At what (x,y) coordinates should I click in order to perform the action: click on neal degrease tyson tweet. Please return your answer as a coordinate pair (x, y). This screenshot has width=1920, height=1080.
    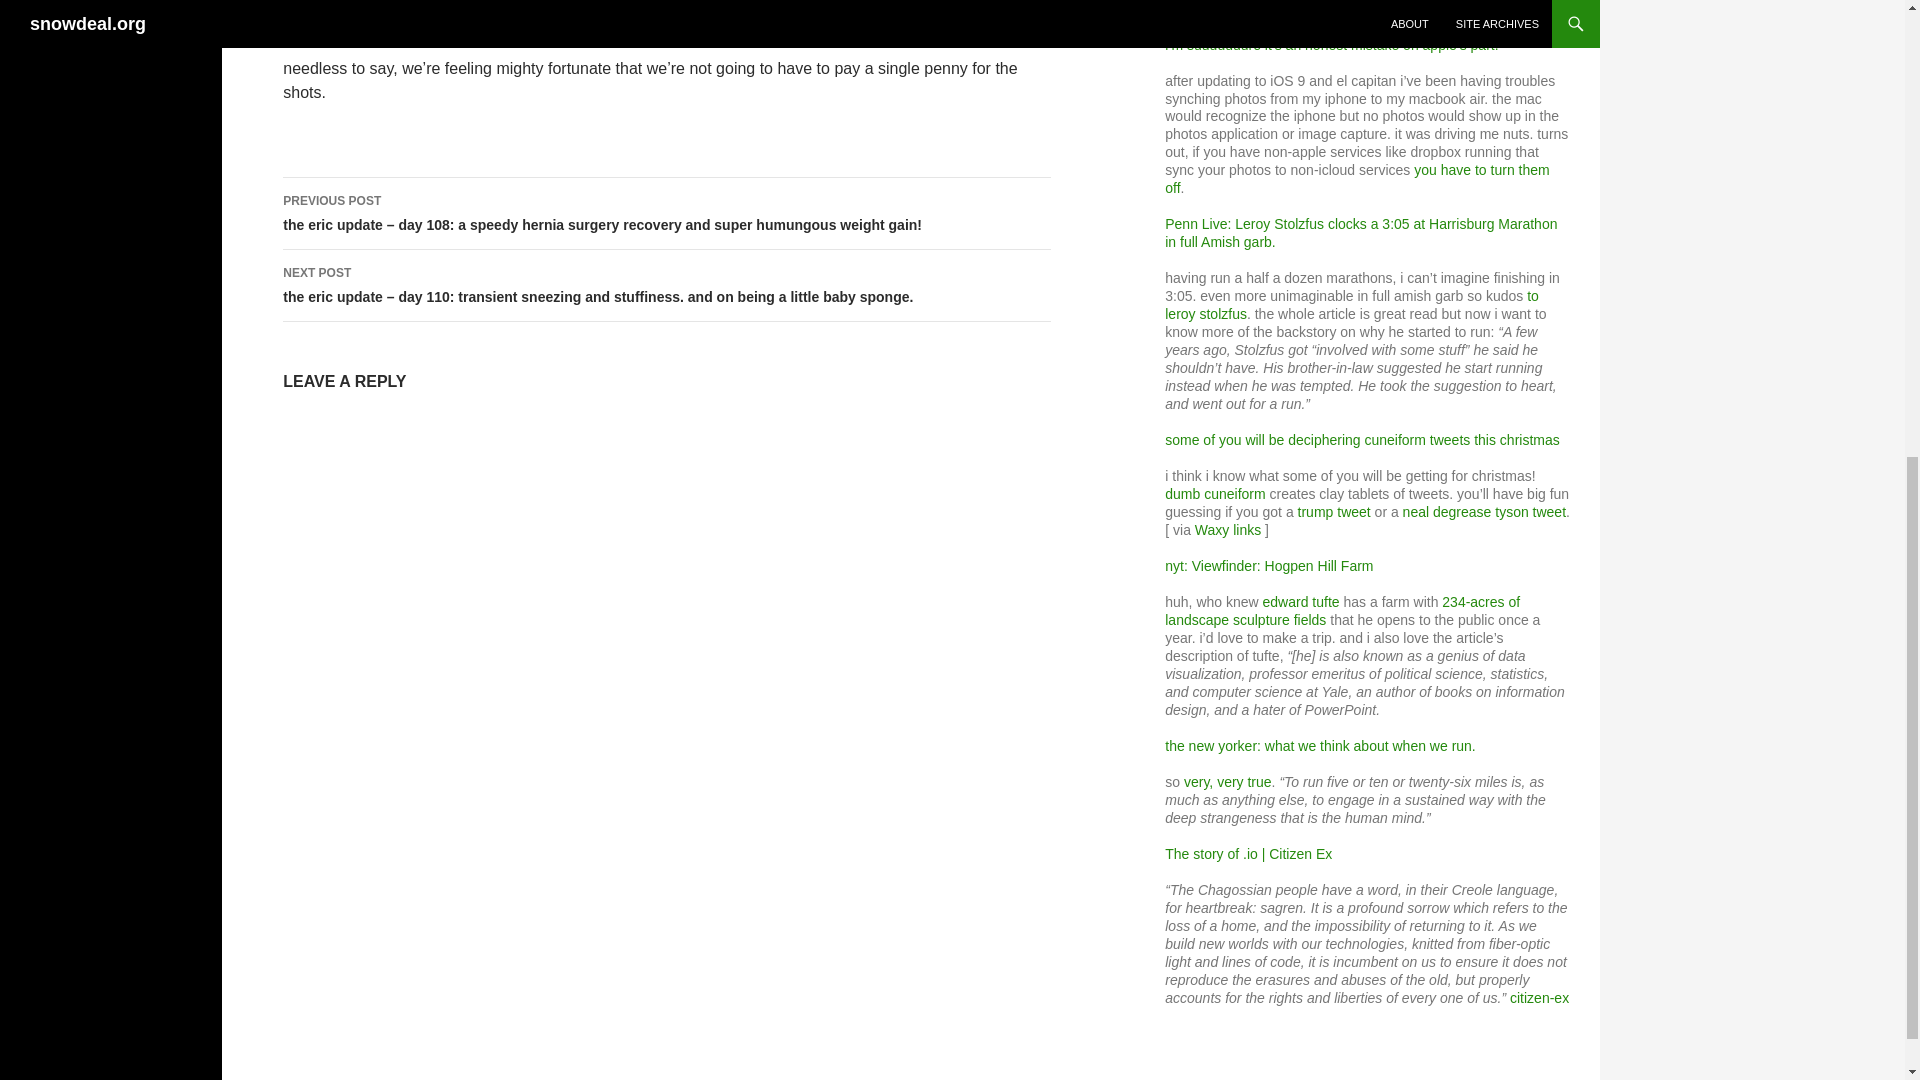
    Looking at the image, I should click on (1484, 512).